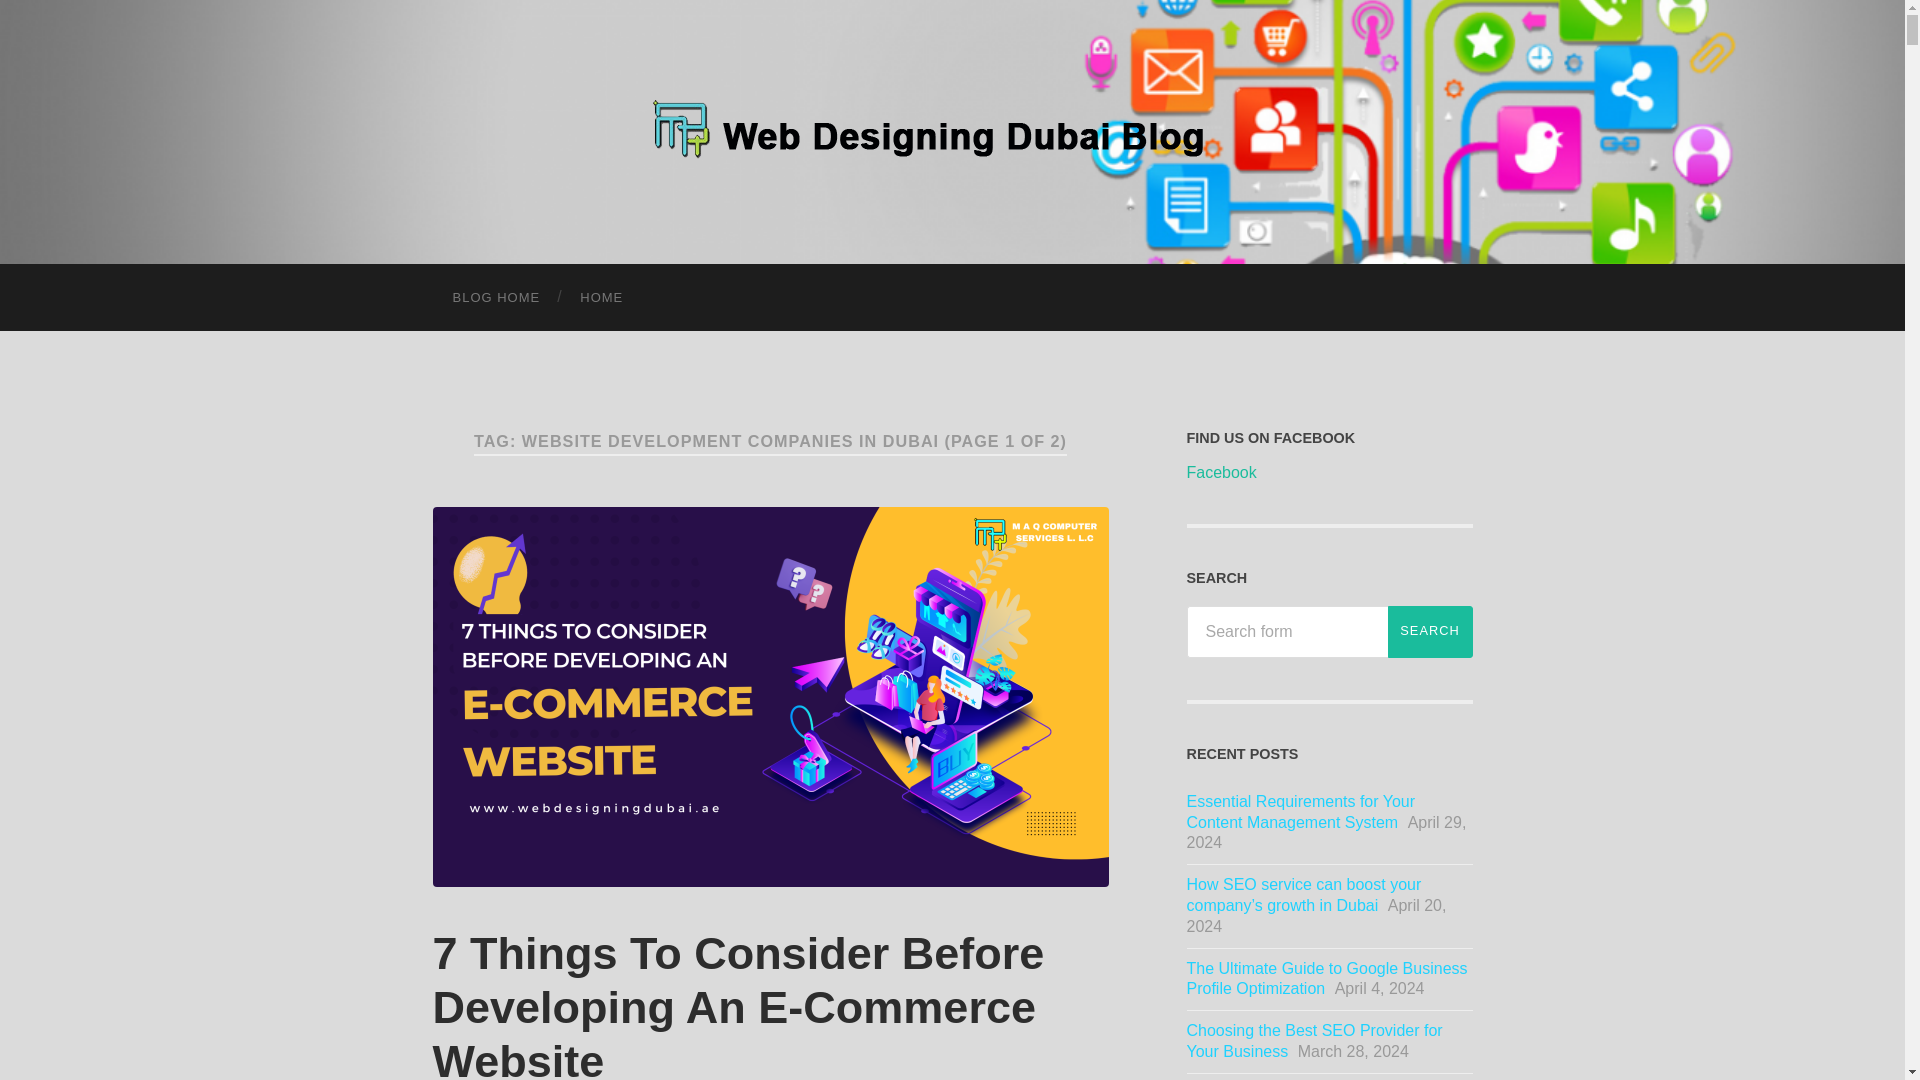 The image size is (1920, 1080). Describe the element at coordinates (496, 296) in the screenshot. I see `BLOG HOME` at that location.